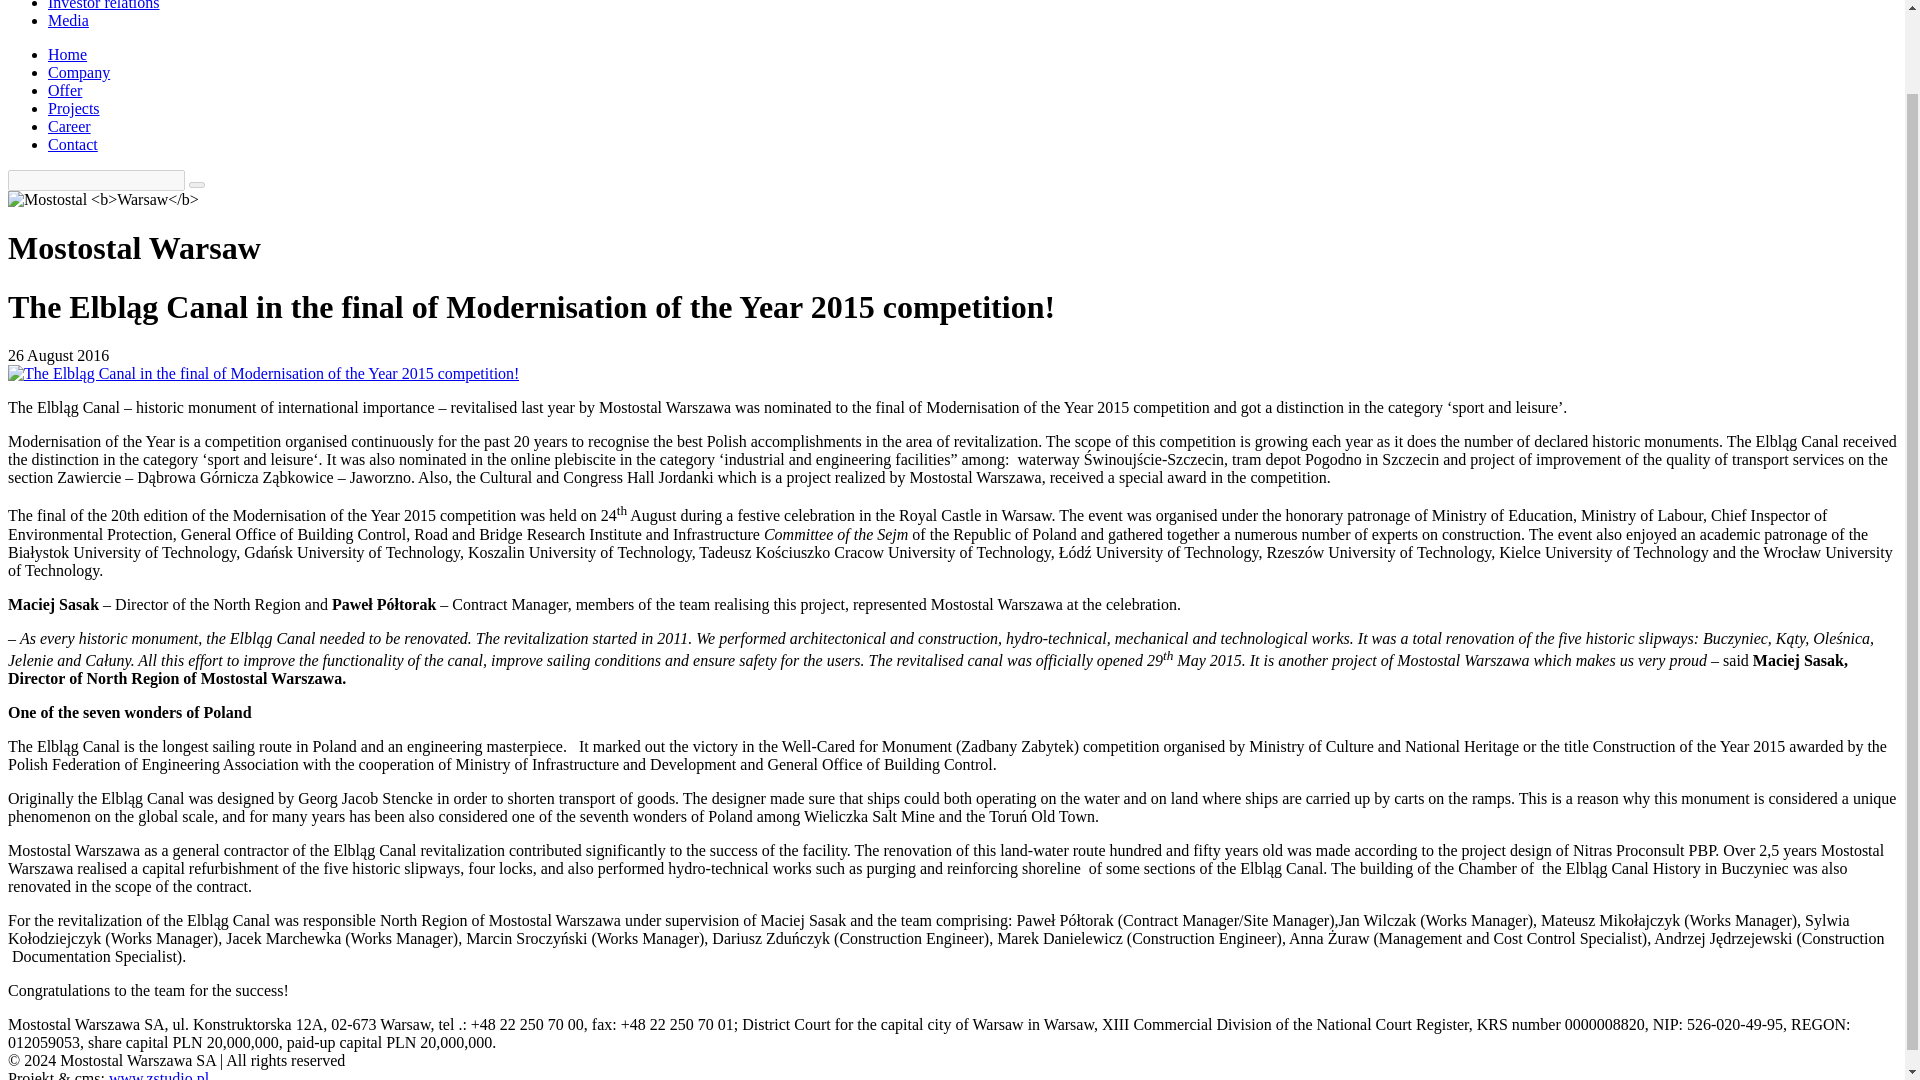  Describe the element at coordinates (65, 90) in the screenshot. I see `Offer` at that location.